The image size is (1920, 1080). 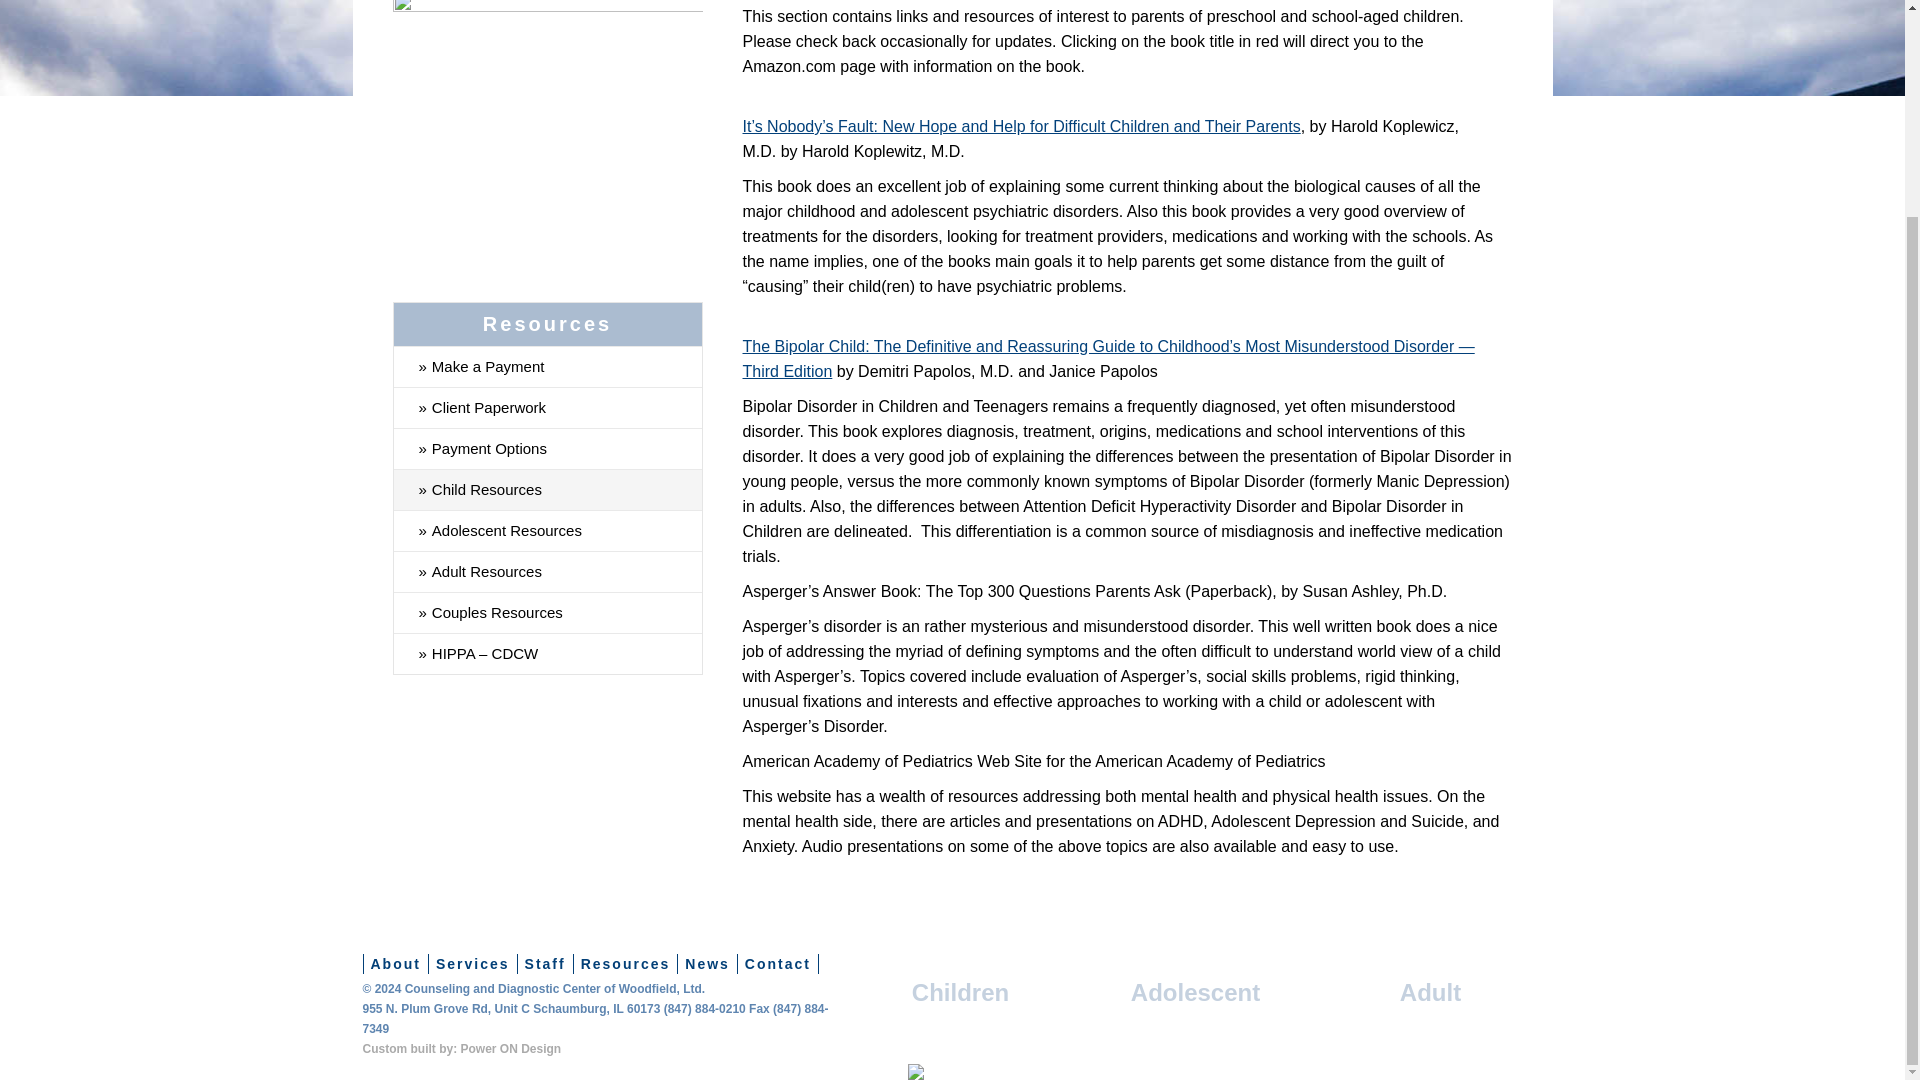 I want to click on Child Resources, so click(x=548, y=488).